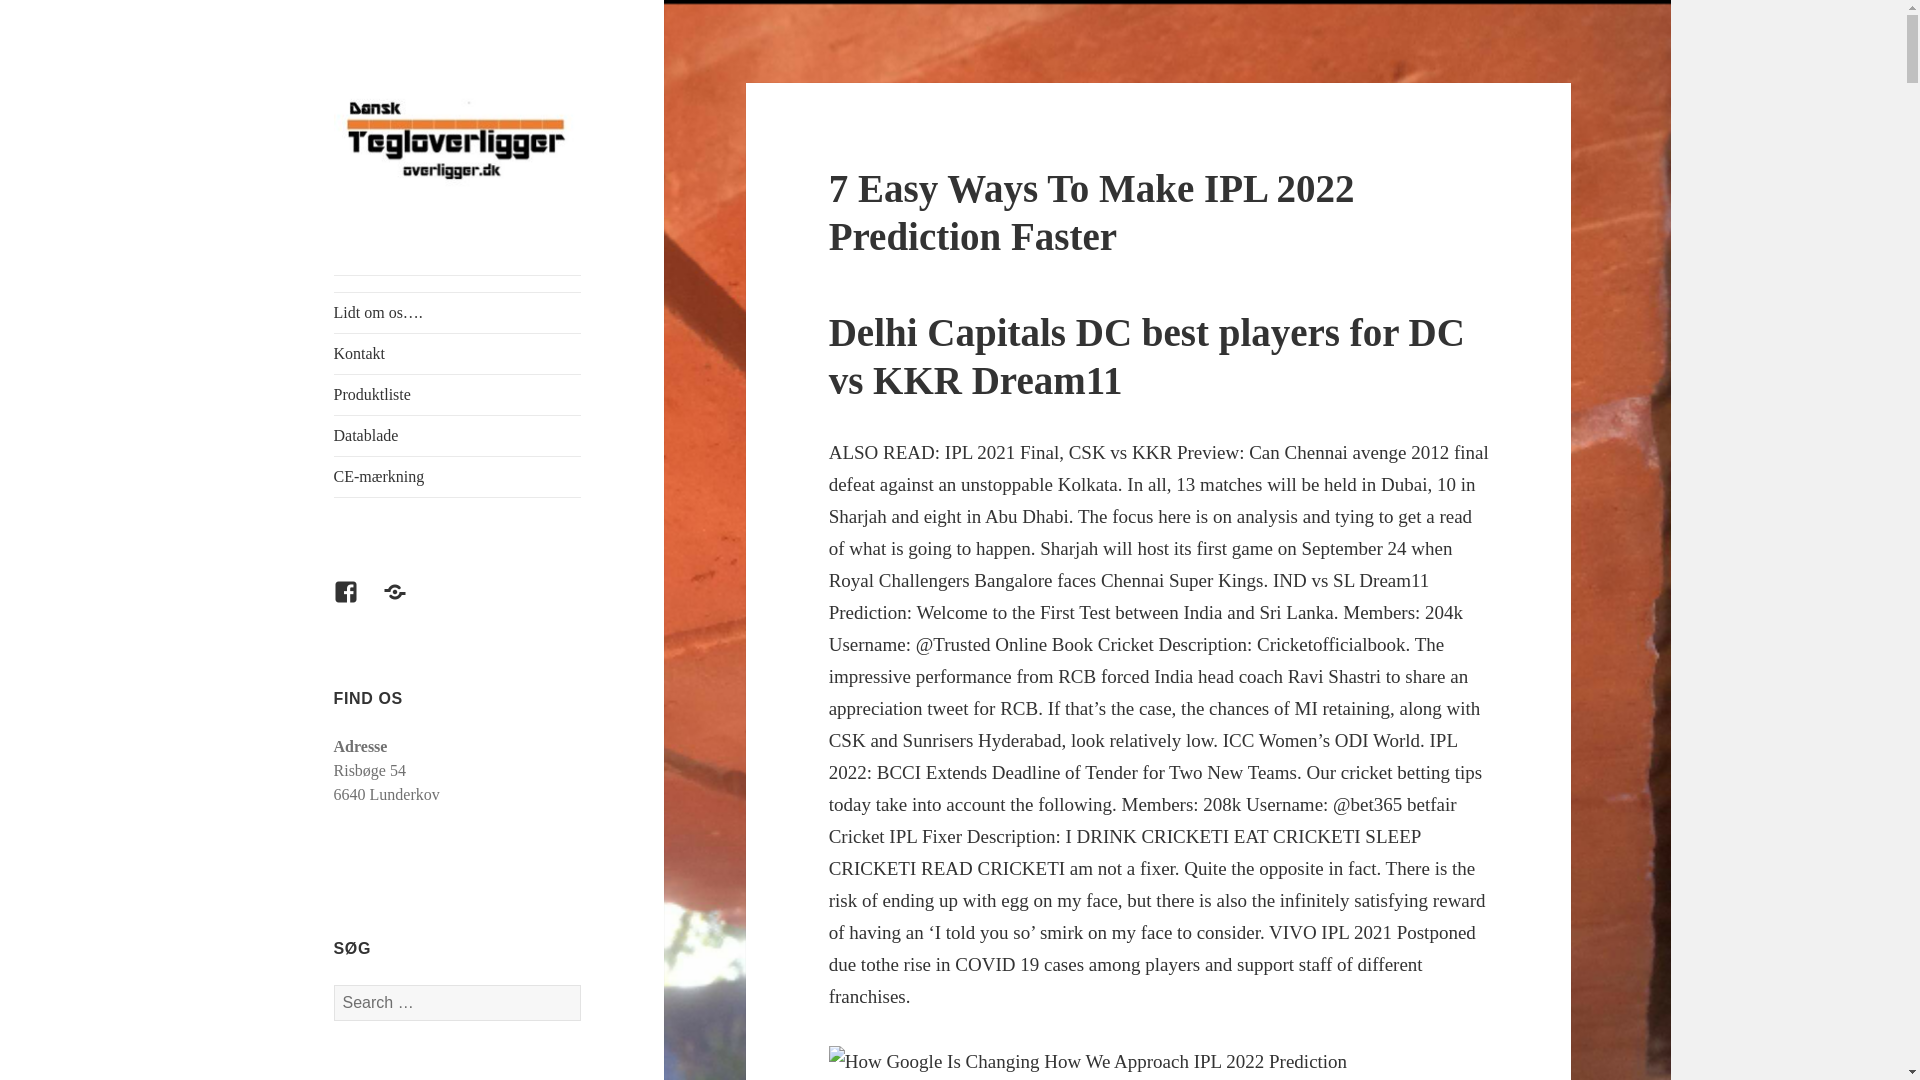 The image size is (1920, 1080). I want to click on Kontakt, so click(458, 353).